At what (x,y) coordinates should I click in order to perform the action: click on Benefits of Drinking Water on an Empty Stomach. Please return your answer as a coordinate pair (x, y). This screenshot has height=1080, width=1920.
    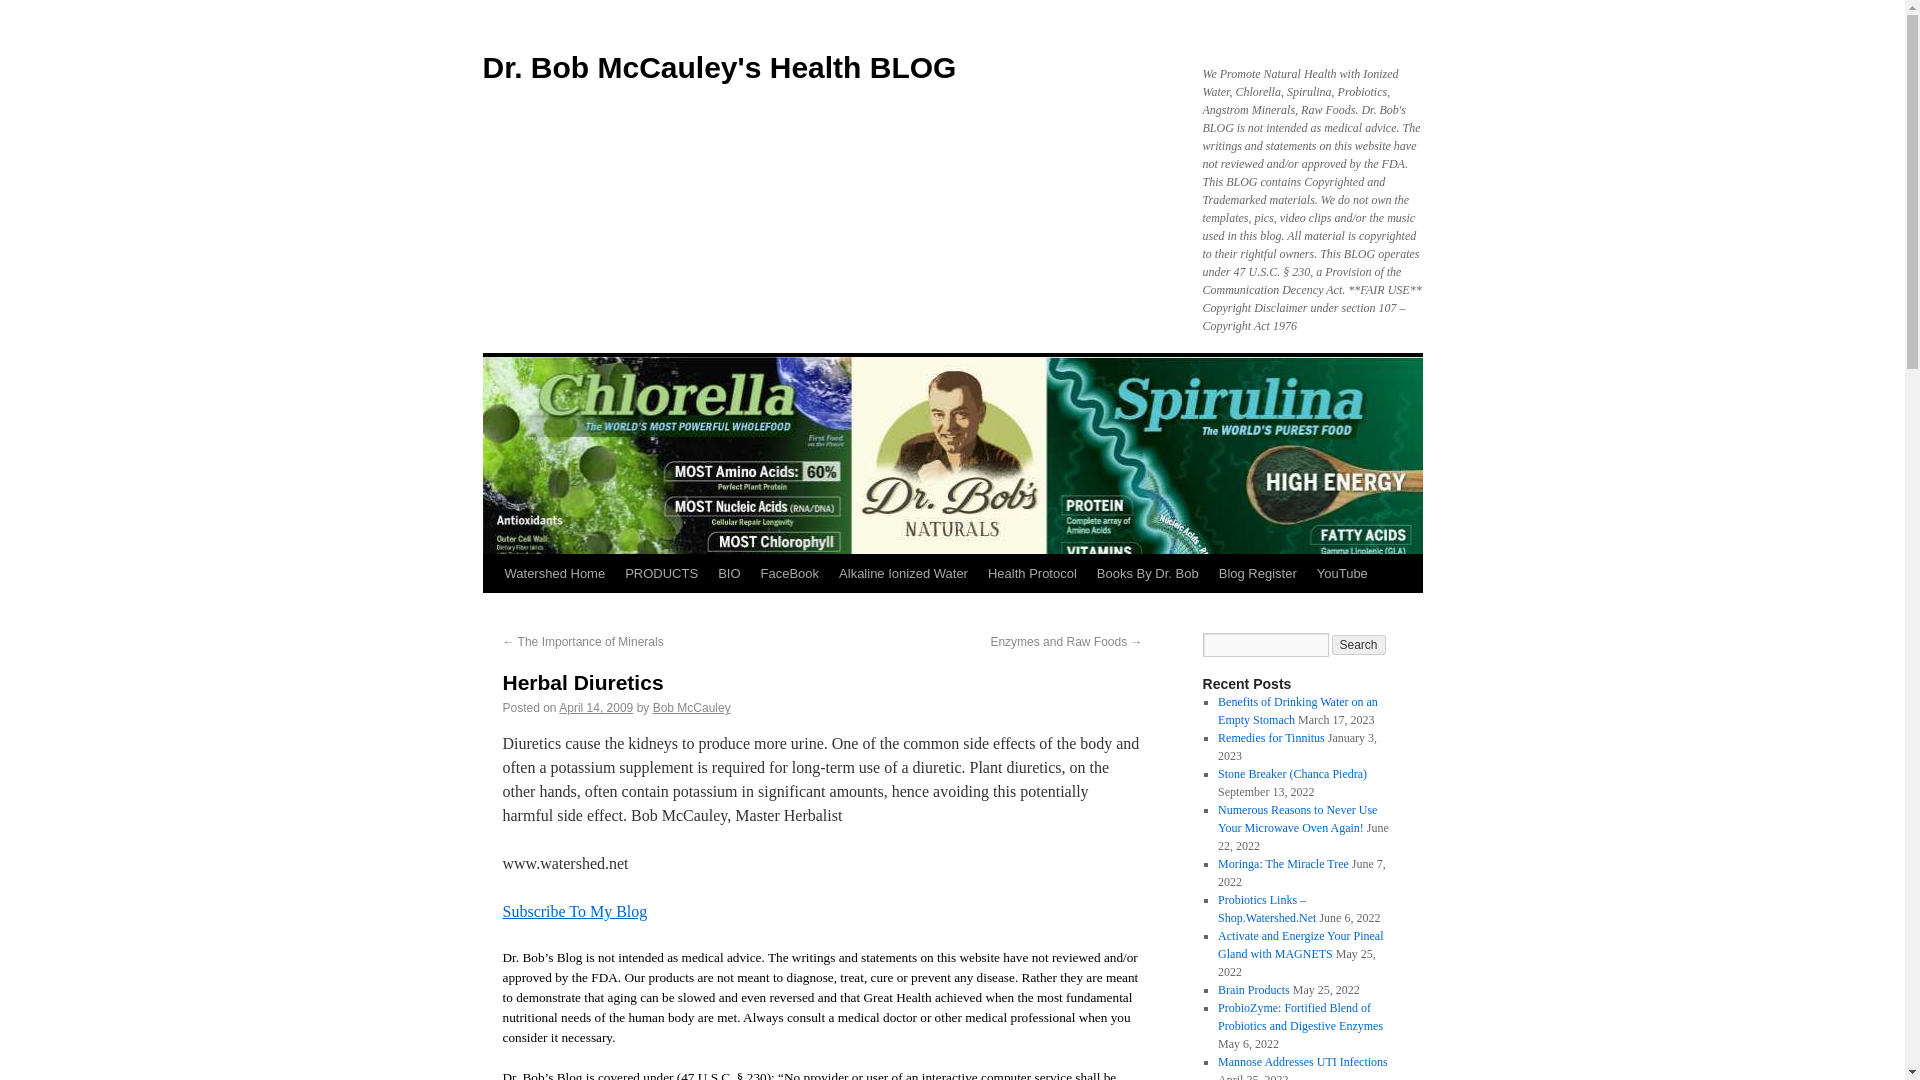
    Looking at the image, I should click on (1298, 710).